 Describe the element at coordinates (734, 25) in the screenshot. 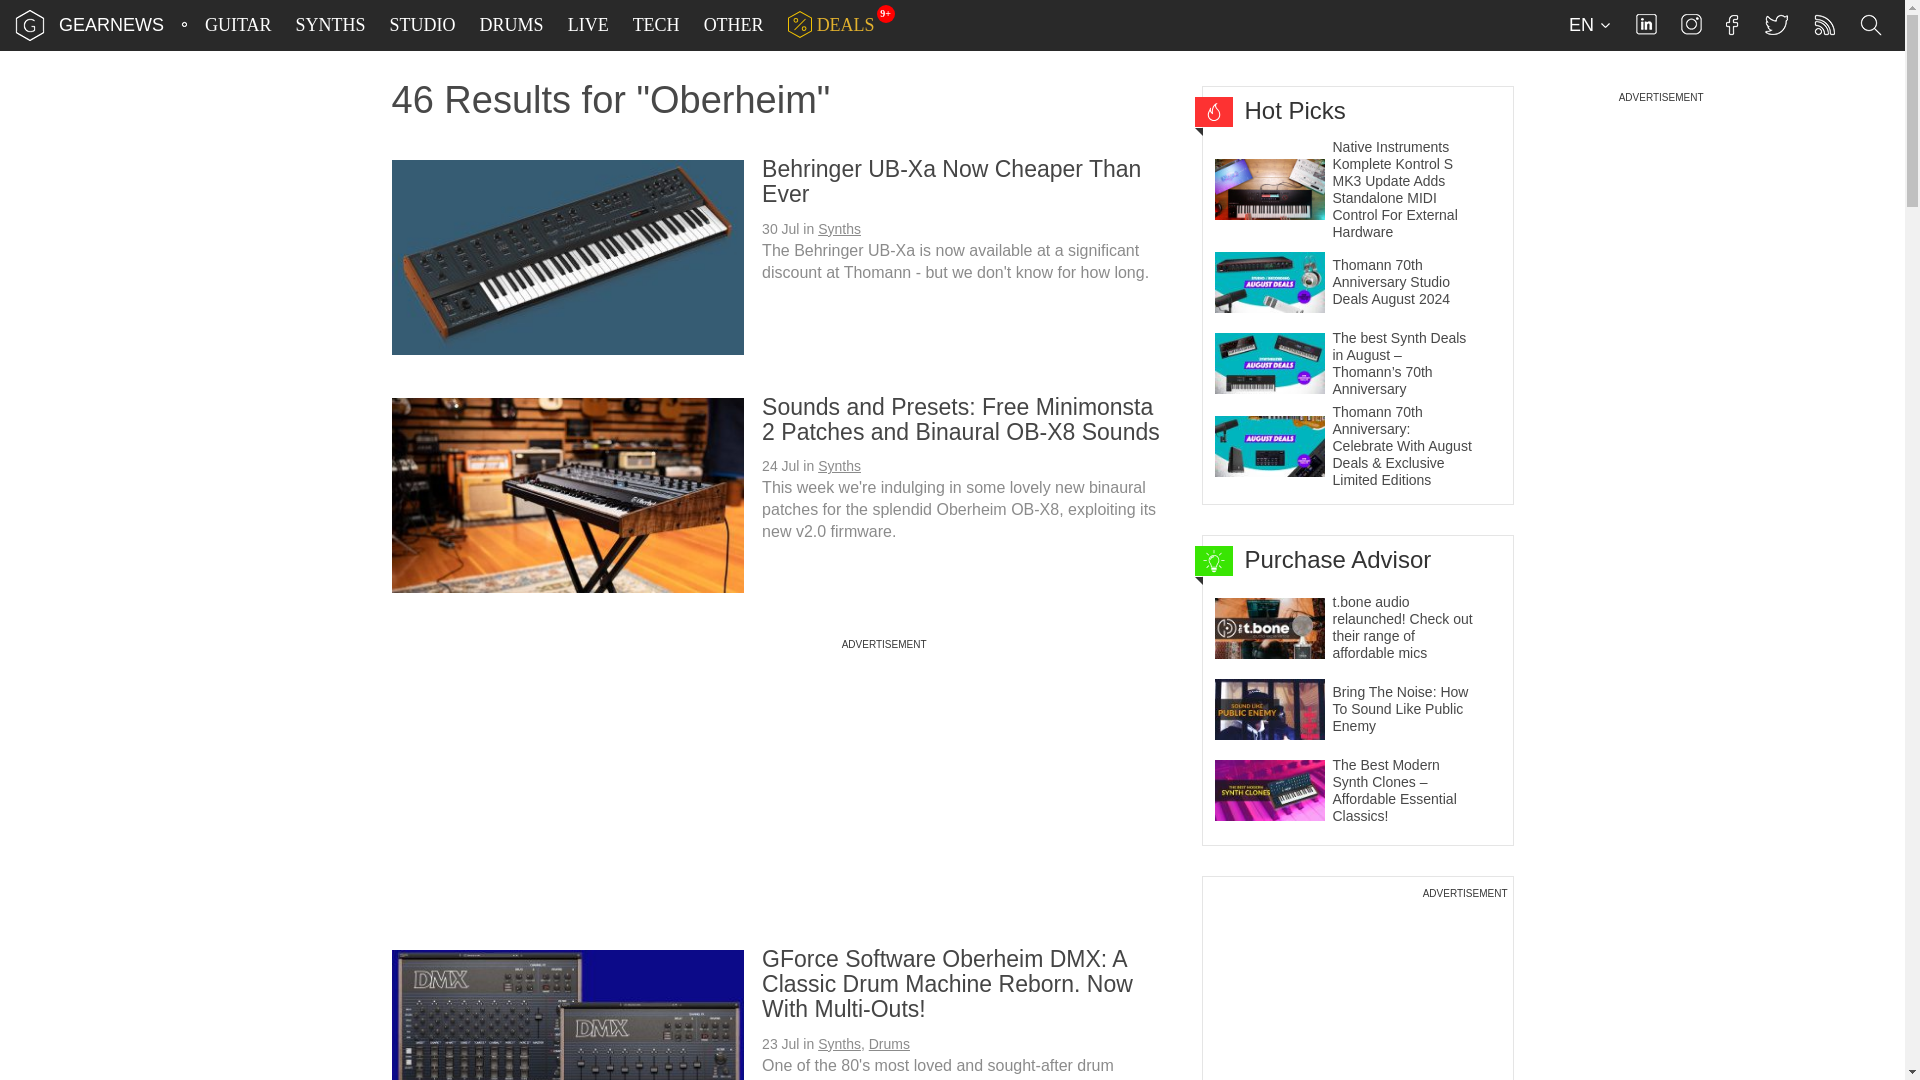

I see `OTHER` at that location.